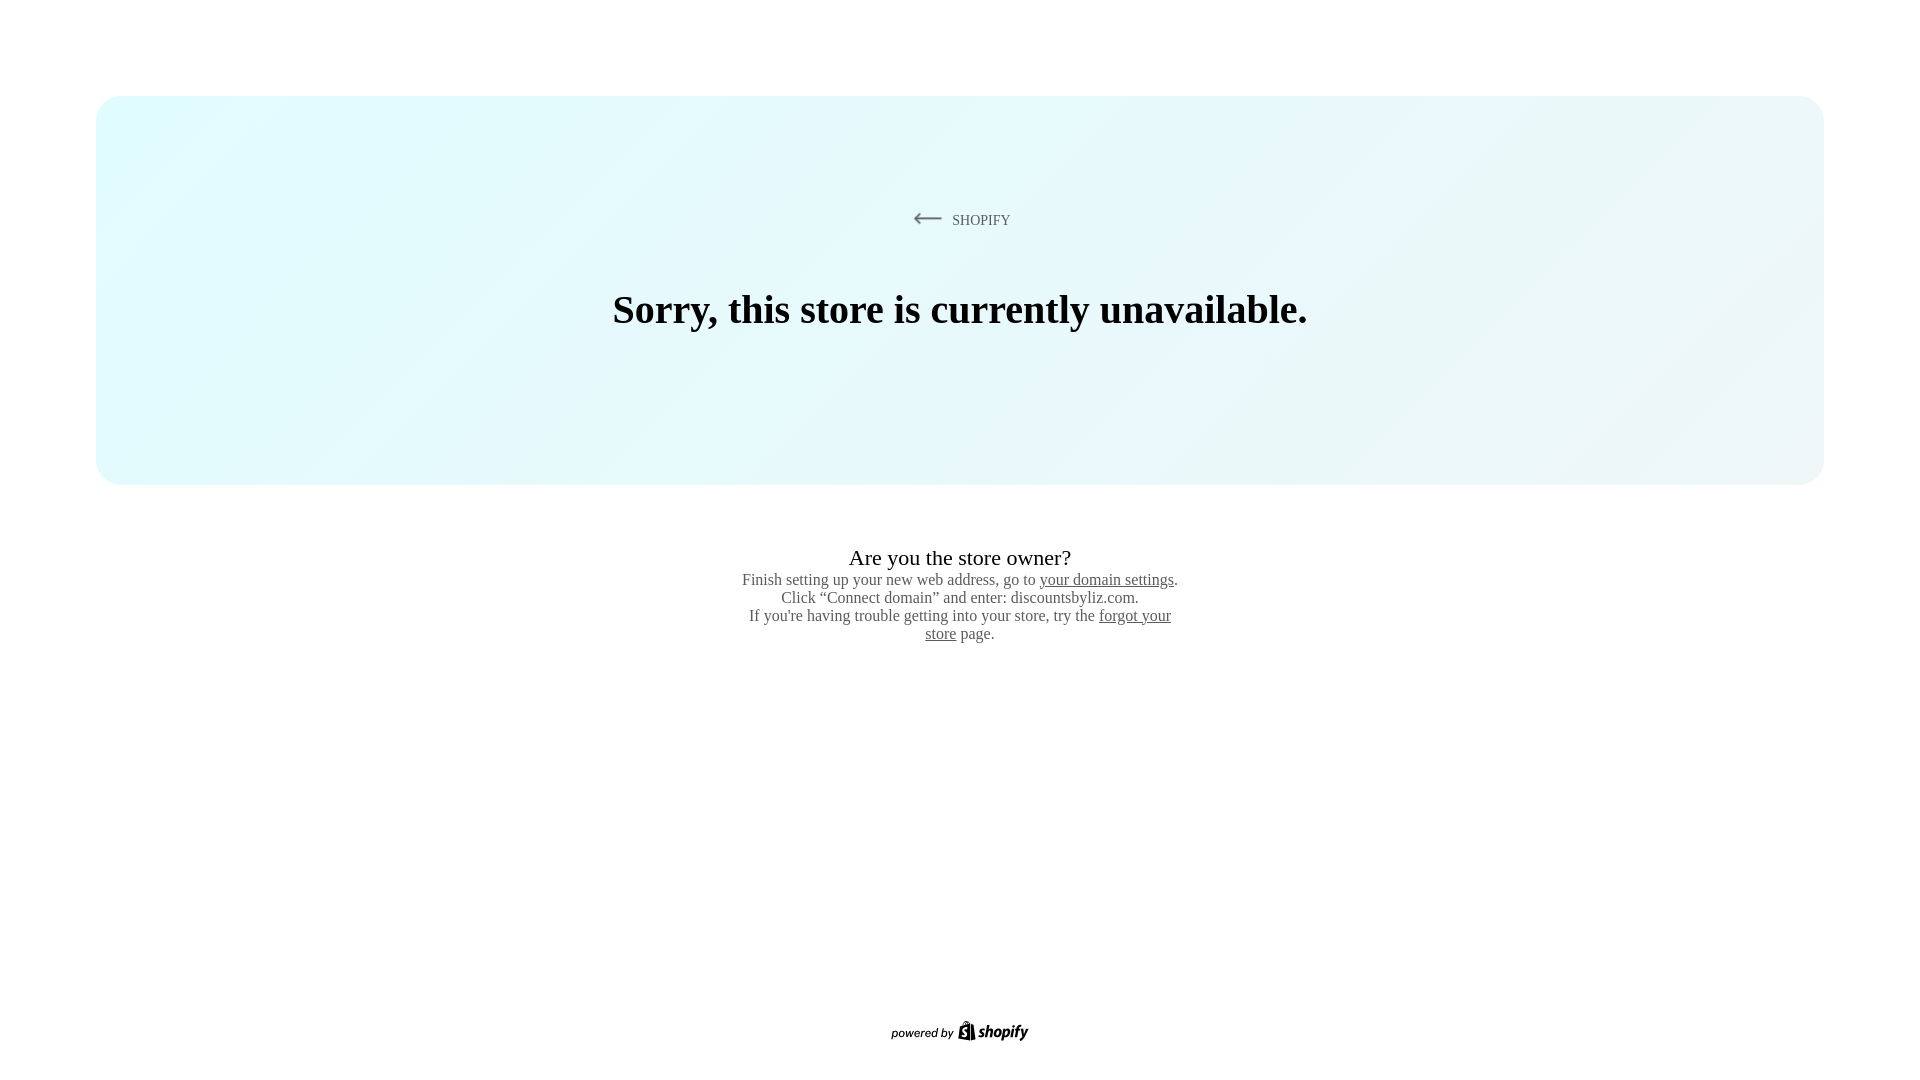  Describe the element at coordinates (1106, 579) in the screenshot. I see `your domain settings` at that location.